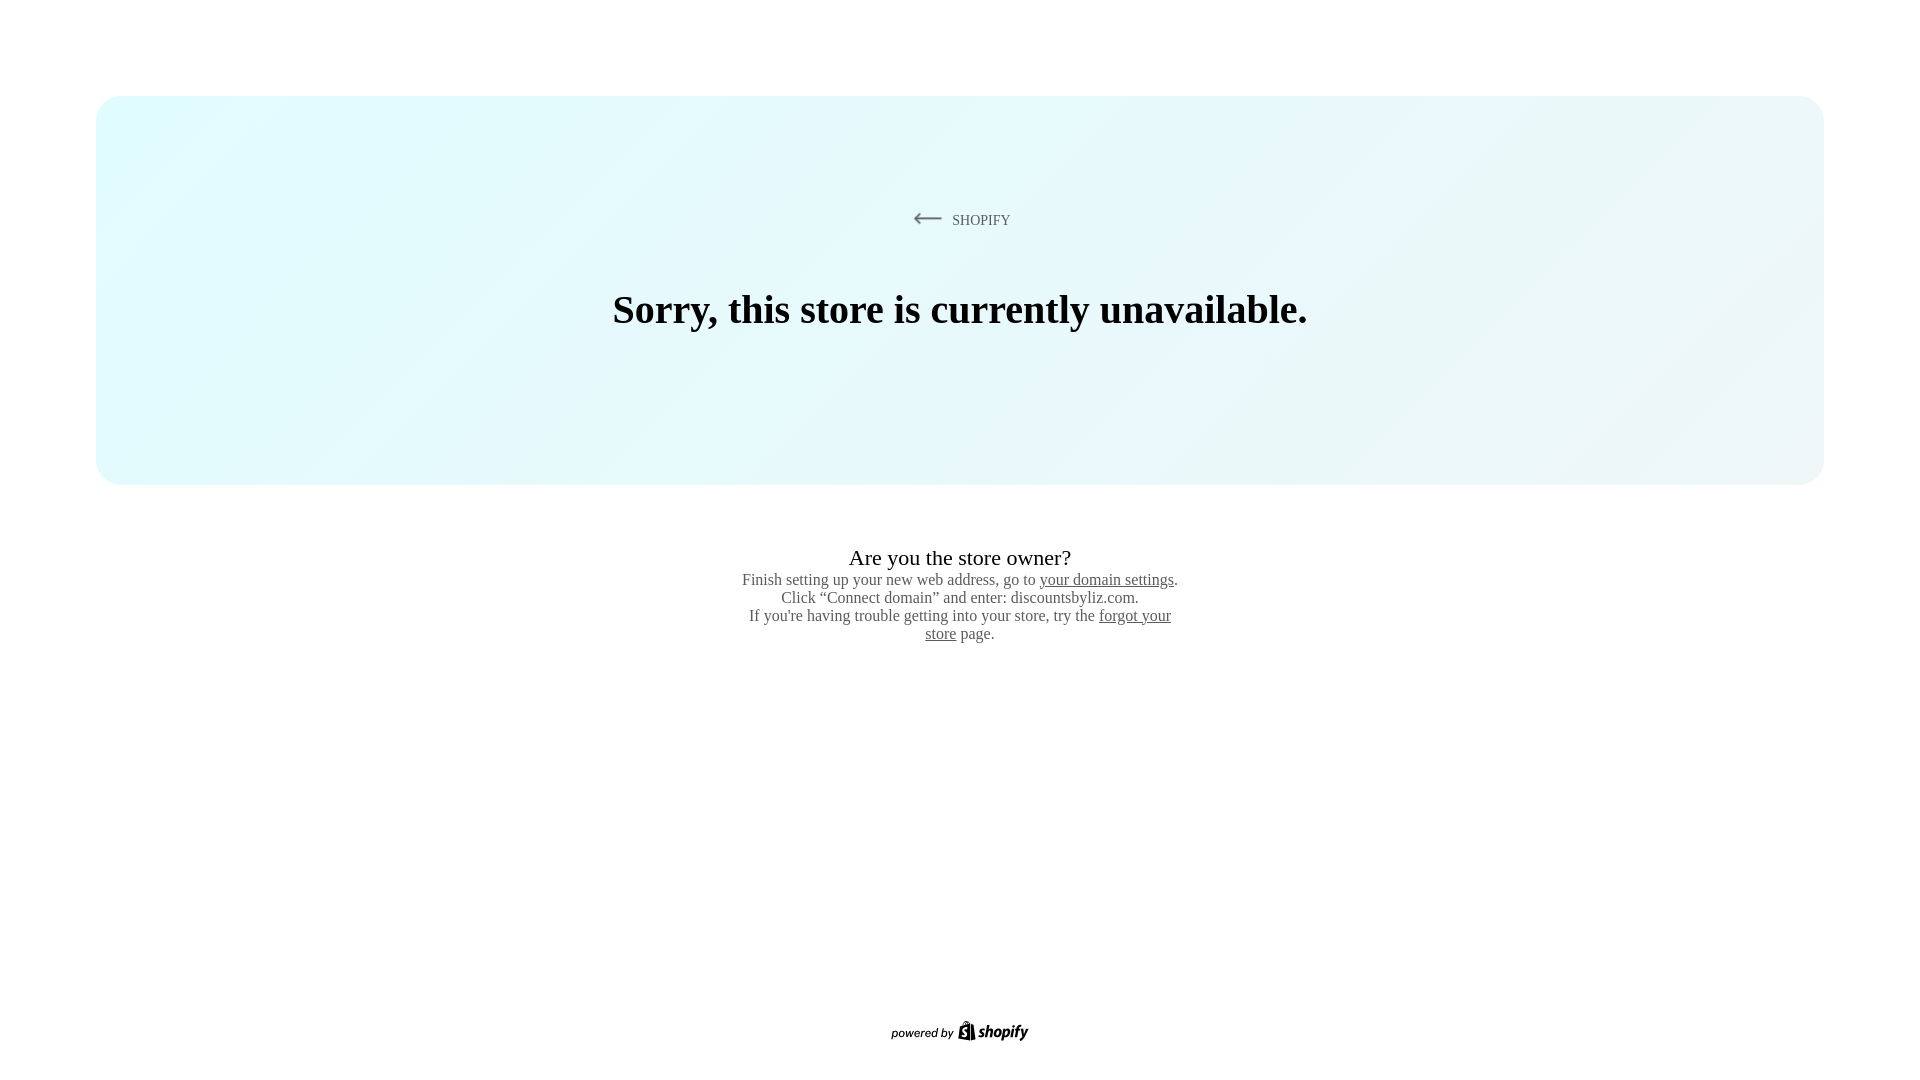  Describe the element at coordinates (1106, 579) in the screenshot. I see `your domain settings` at that location.